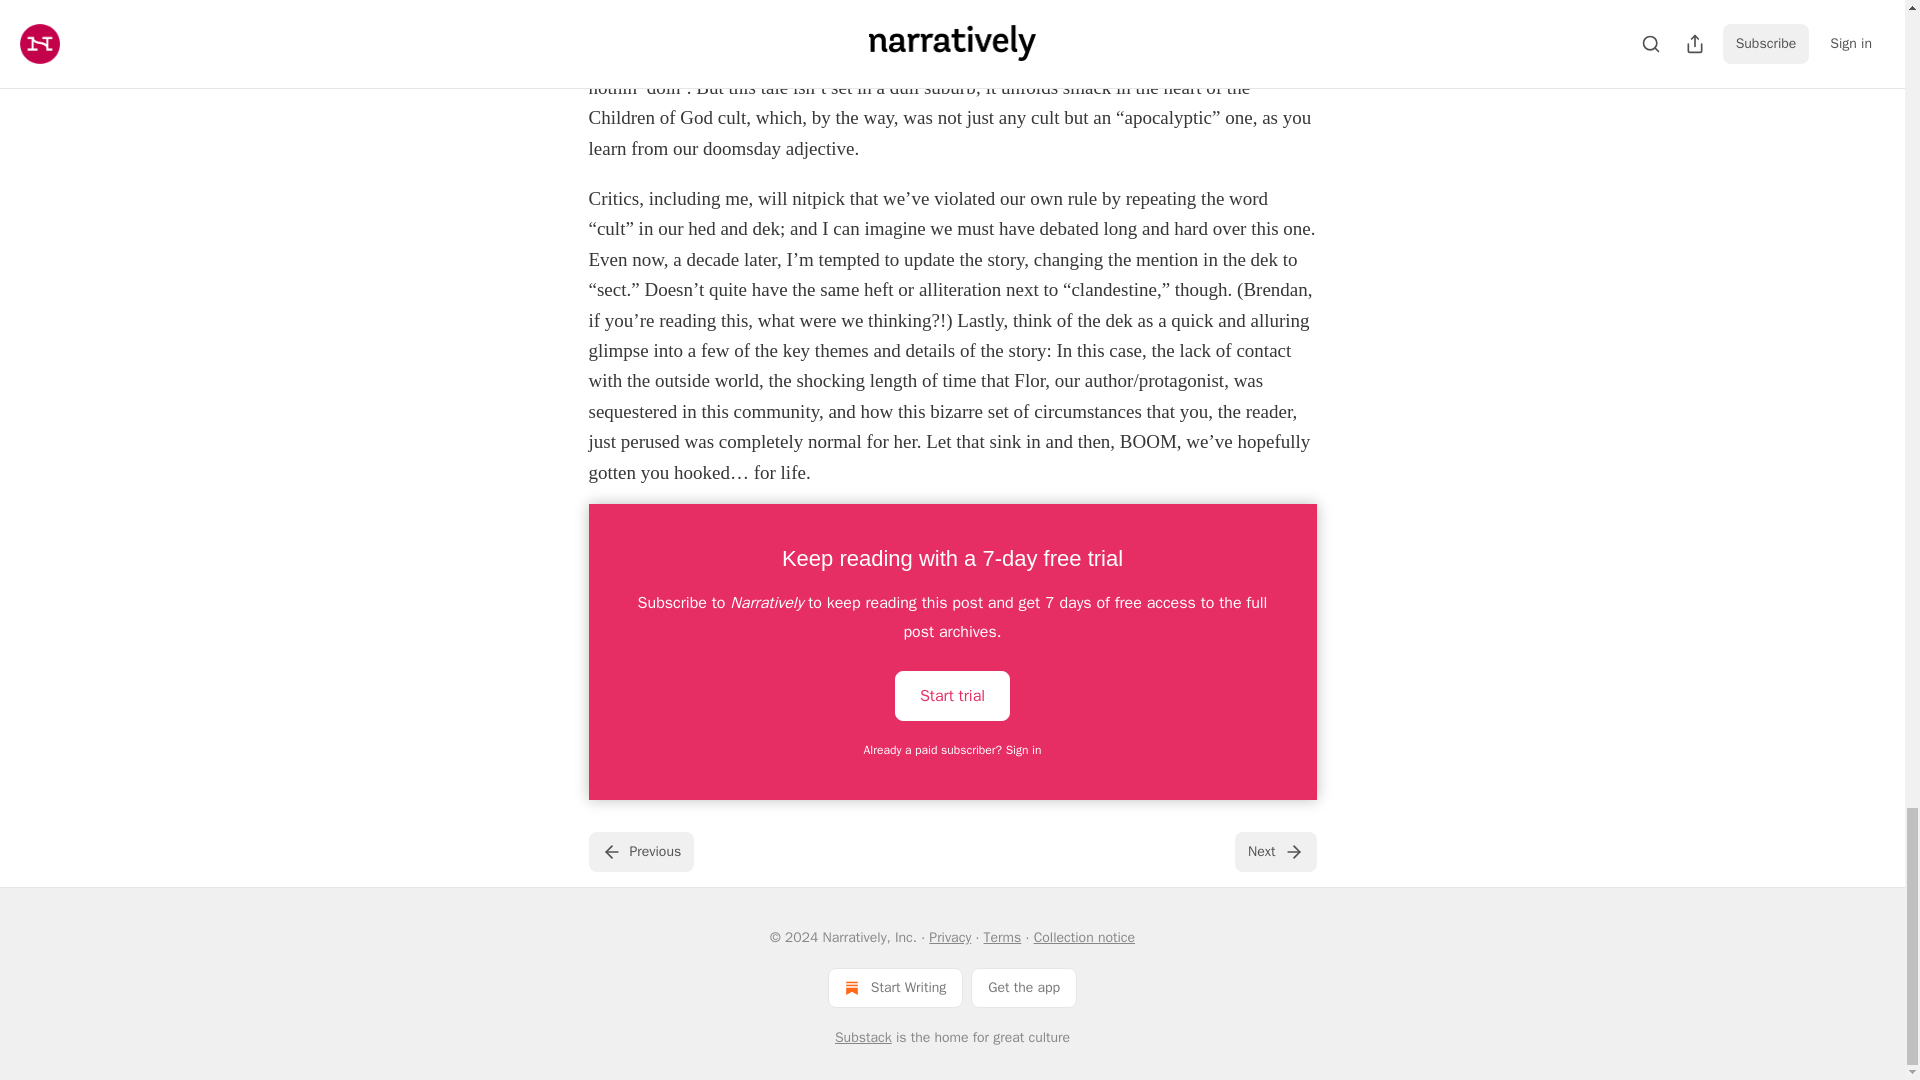 The width and height of the screenshot is (1920, 1080). What do you see at coordinates (952, 696) in the screenshot?
I see `Start trial` at bounding box center [952, 696].